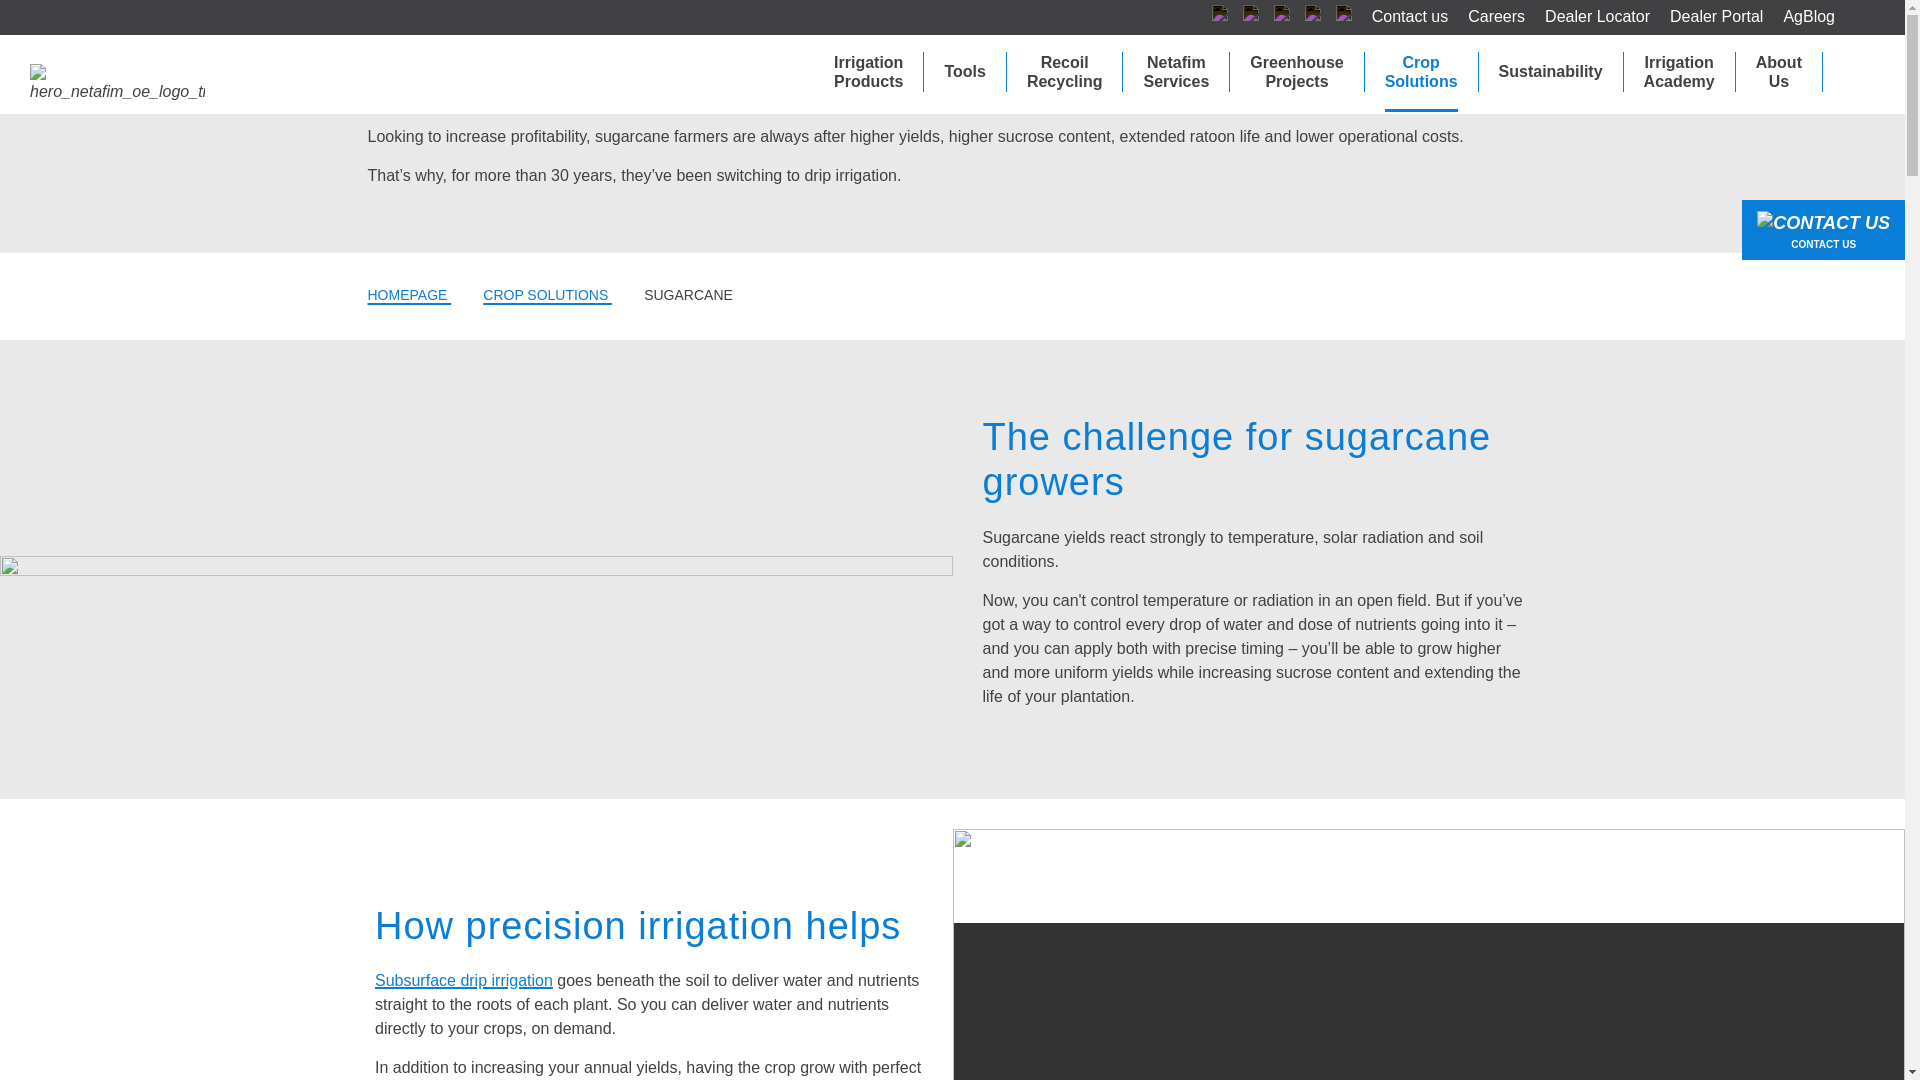 This screenshot has width=1920, height=1080. What do you see at coordinates (1706, 17) in the screenshot?
I see `Dealer Portal` at bounding box center [1706, 17].